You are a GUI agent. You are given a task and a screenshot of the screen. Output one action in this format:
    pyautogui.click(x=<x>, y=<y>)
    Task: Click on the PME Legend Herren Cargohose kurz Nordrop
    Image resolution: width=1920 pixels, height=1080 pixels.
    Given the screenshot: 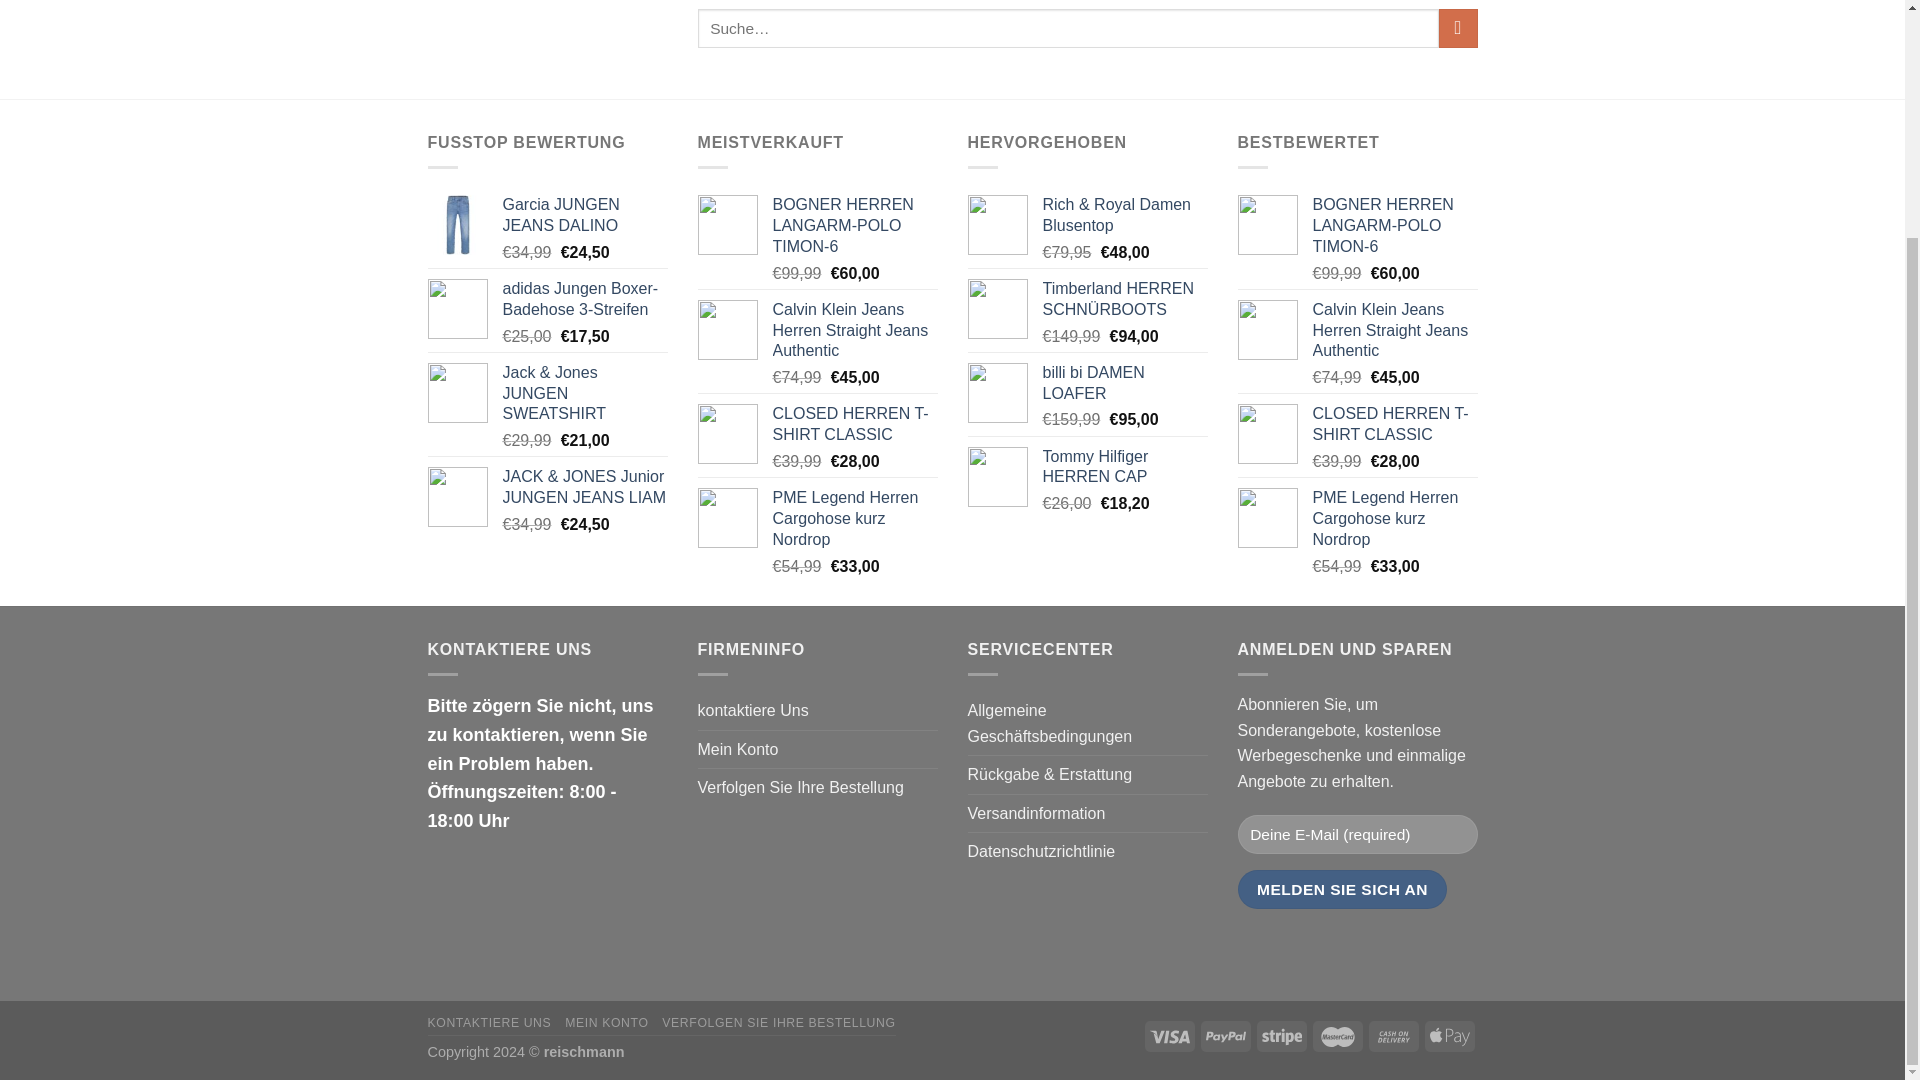 What is the action you would take?
    pyautogui.click(x=1394, y=518)
    